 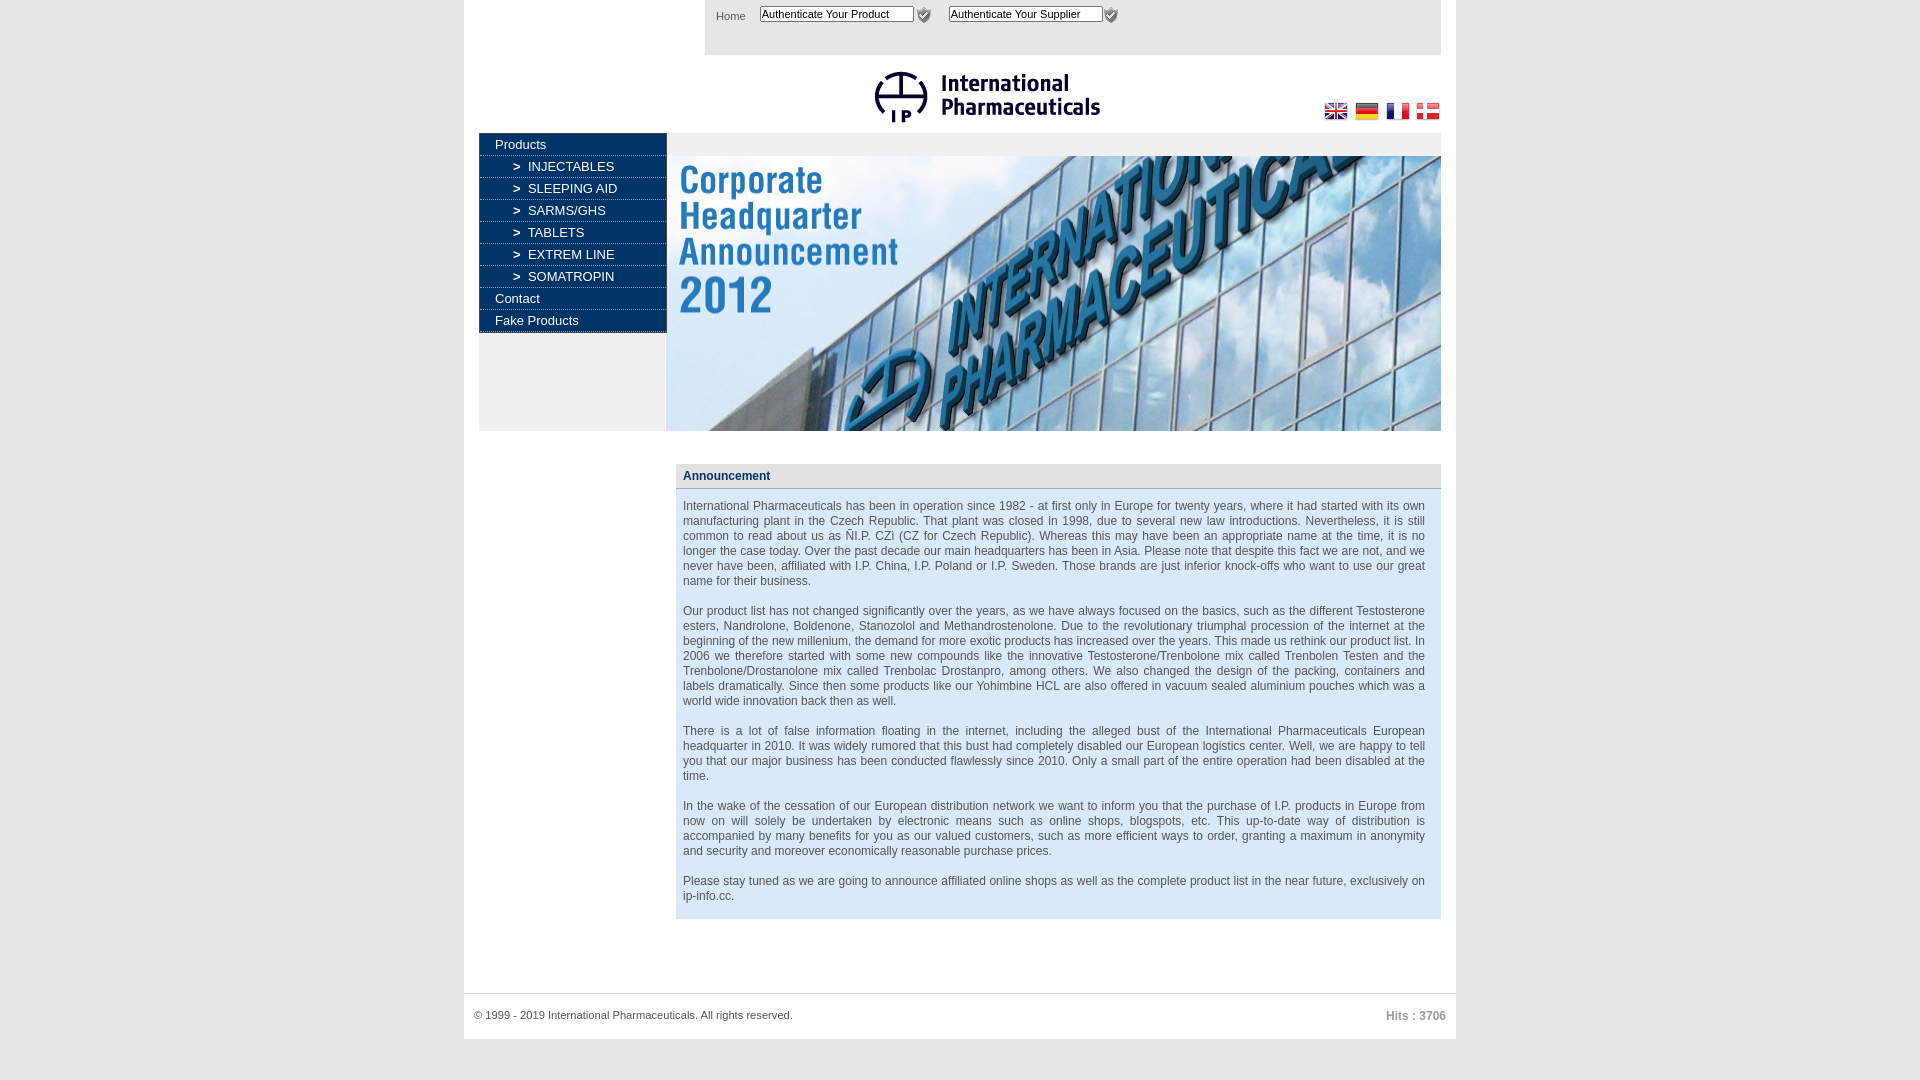 What do you see at coordinates (573, 298) in the screenshot?
I see `Contact` at bounding box center [573, 298].